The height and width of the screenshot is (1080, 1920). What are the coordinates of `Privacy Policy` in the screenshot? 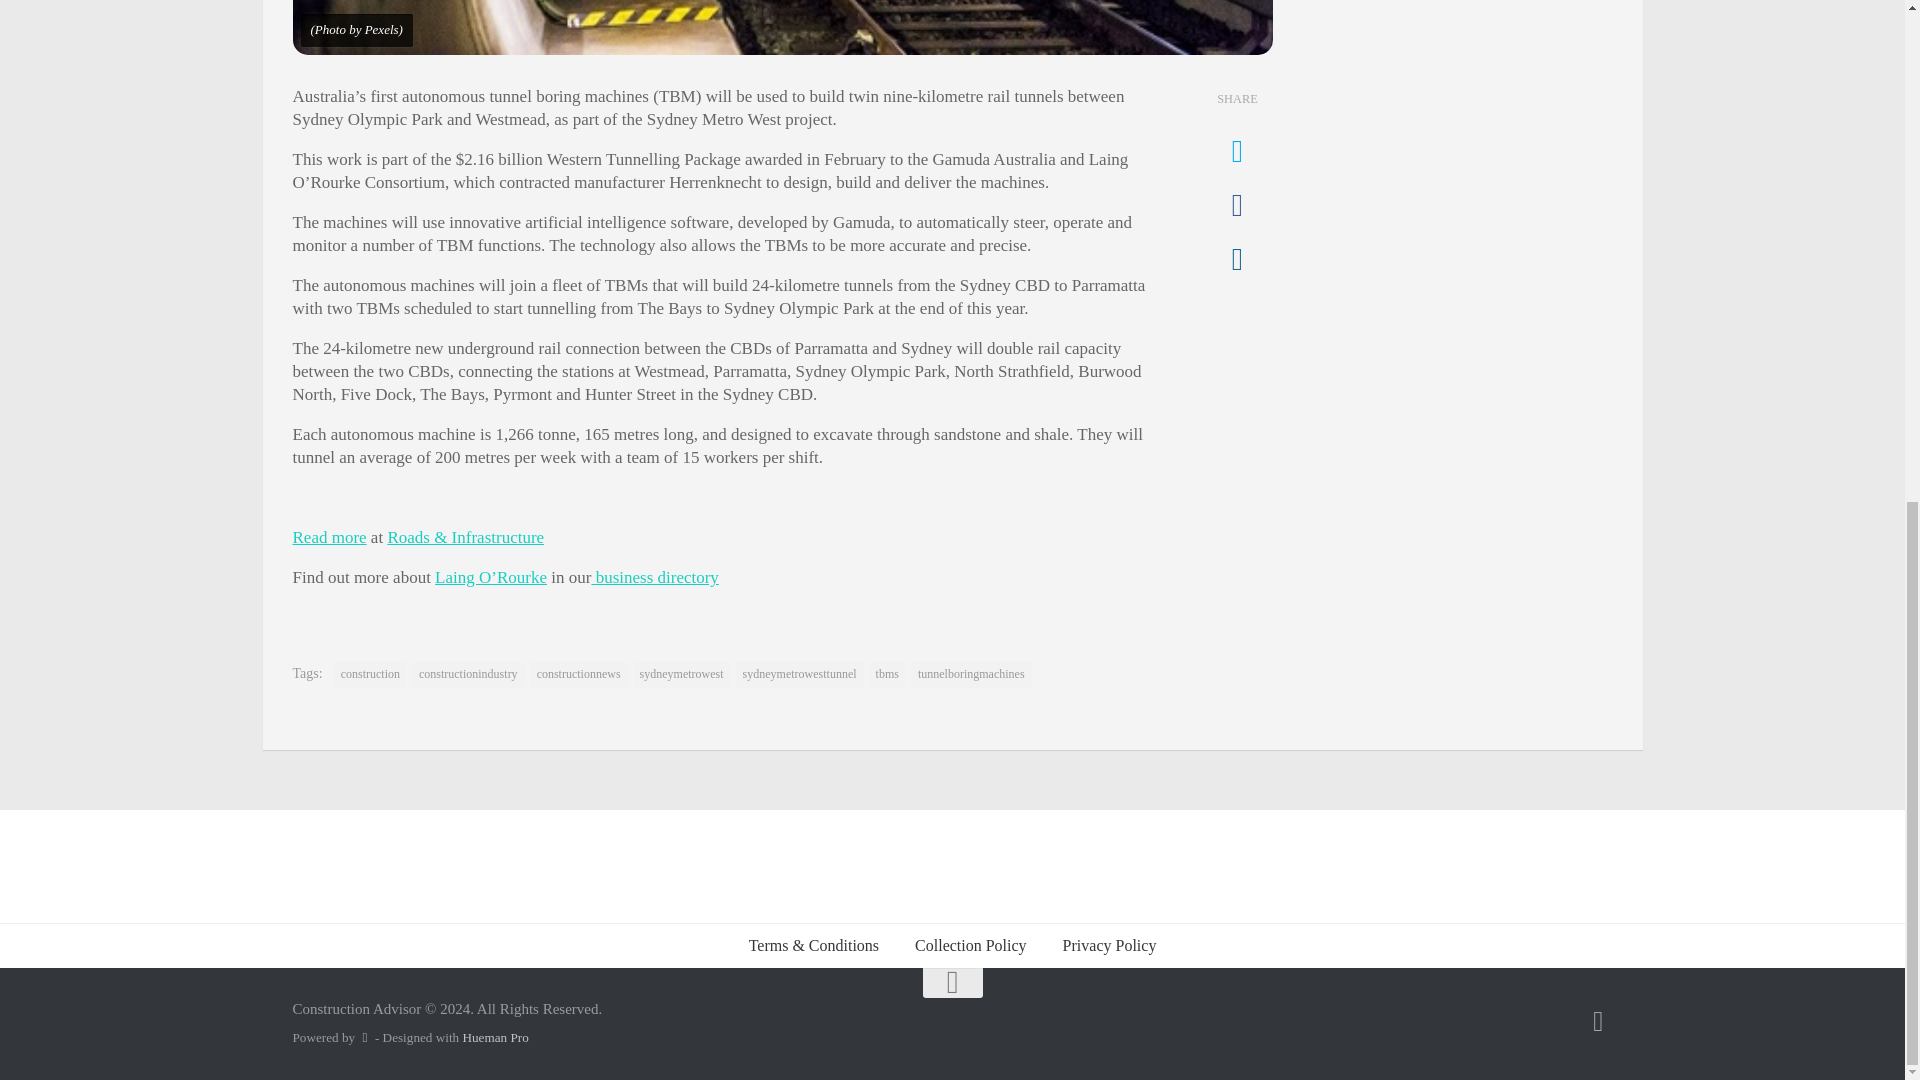 It's located at (1110, 946).